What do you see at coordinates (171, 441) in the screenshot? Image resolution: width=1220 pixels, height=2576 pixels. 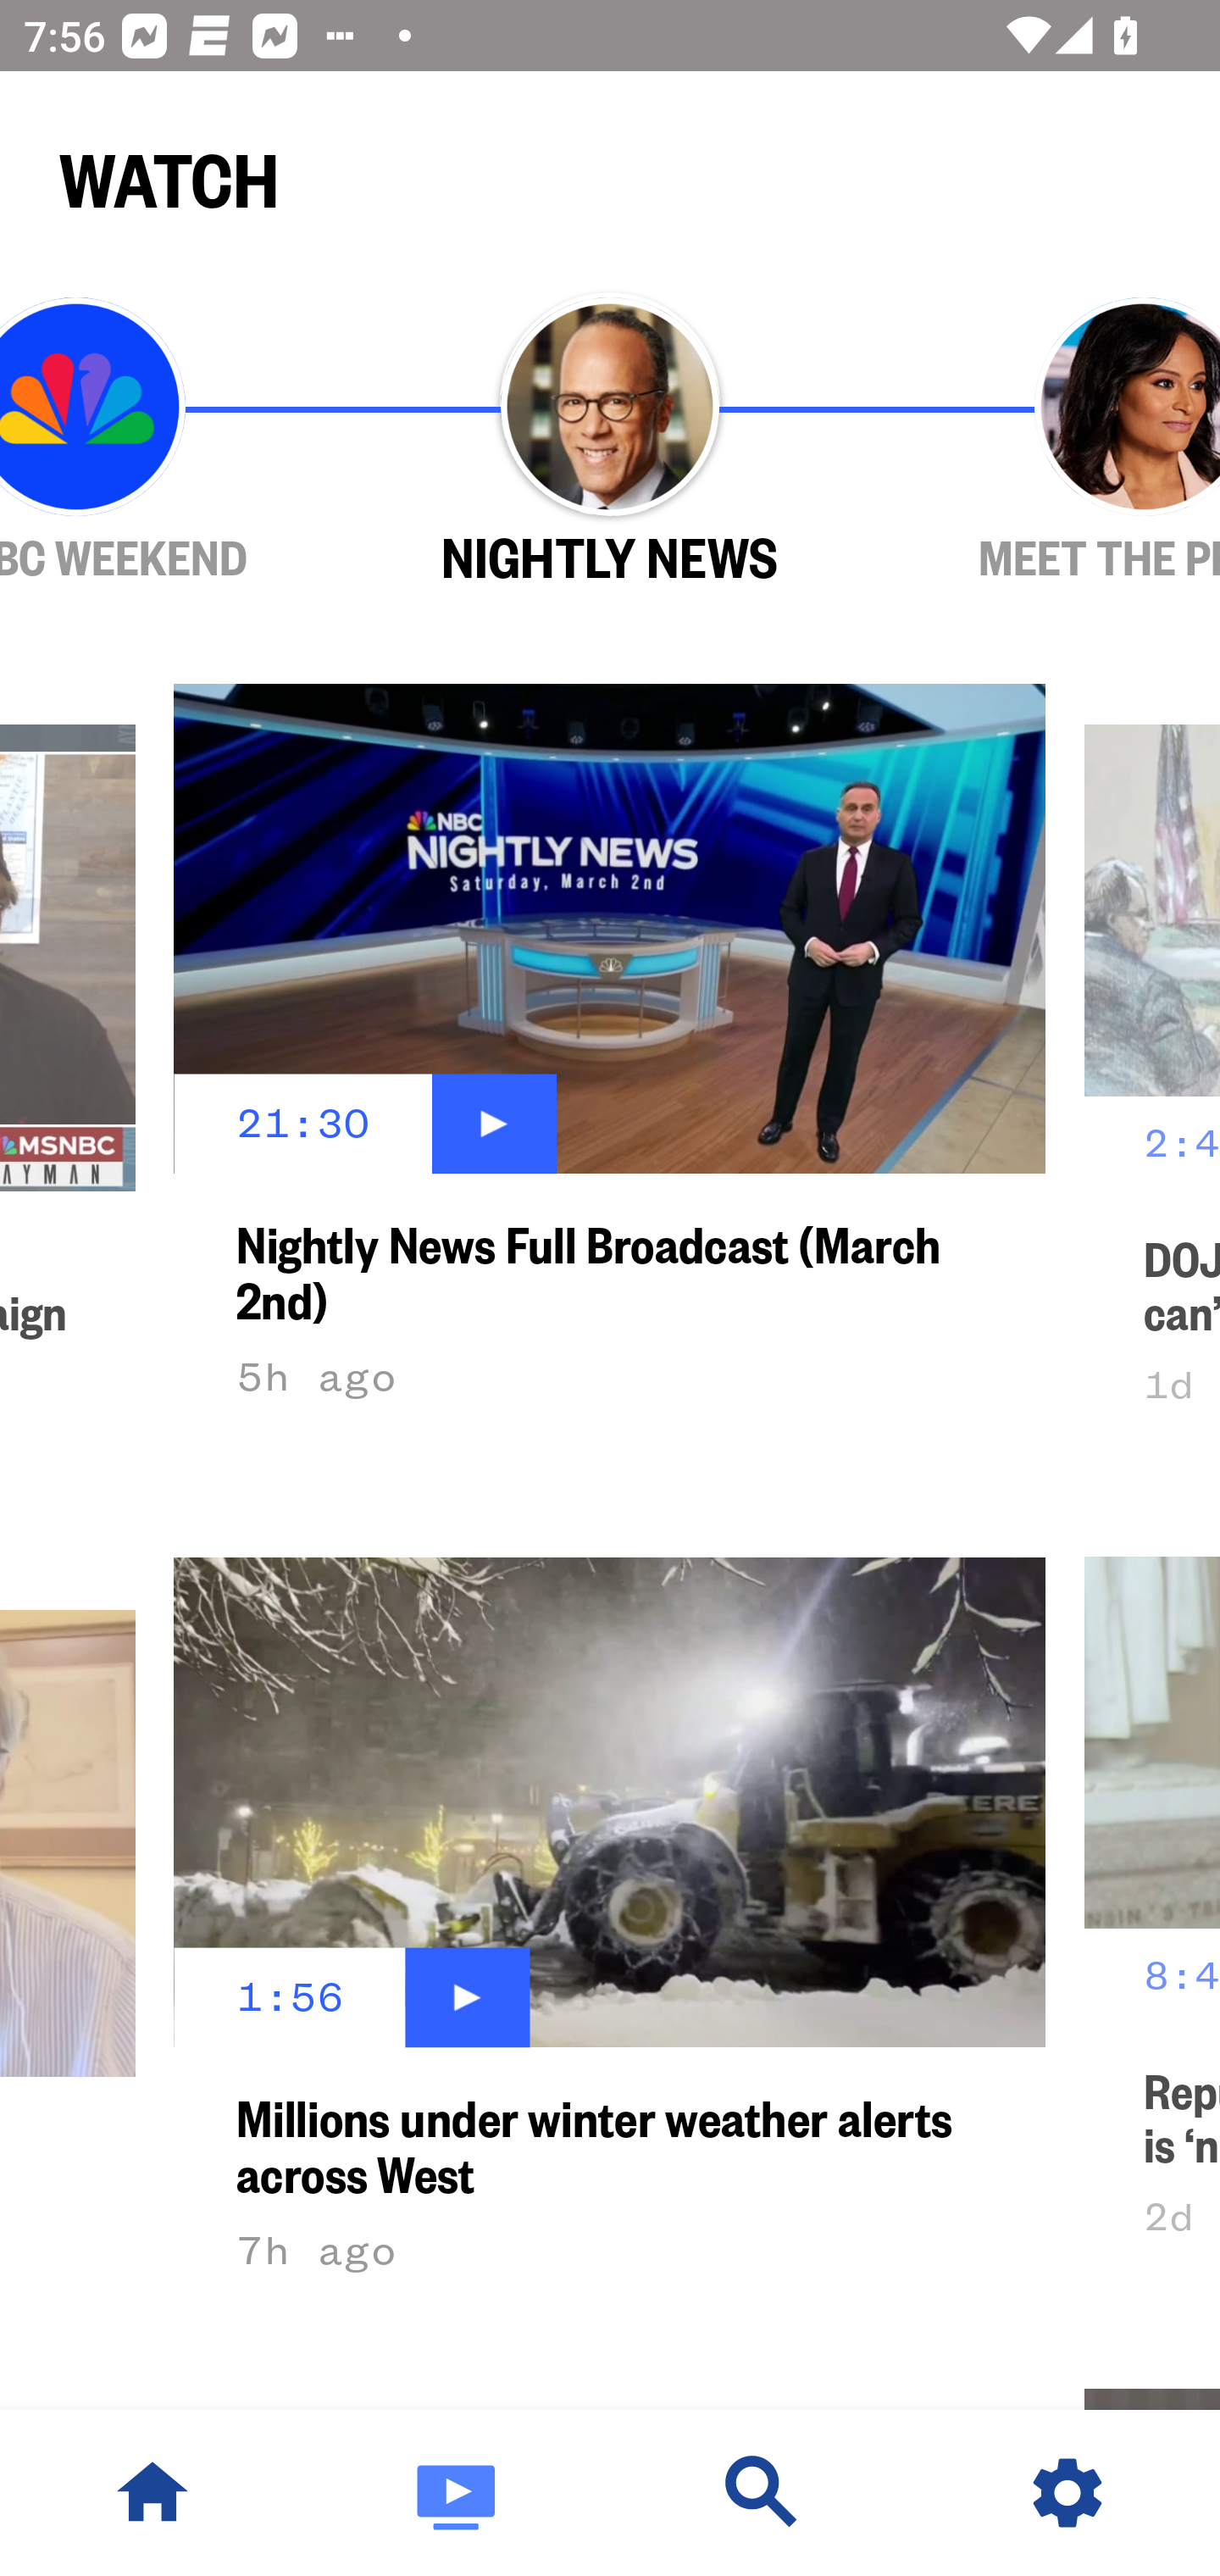 I see `MSNBC WEEKEND` at bounding box center [171, 441].